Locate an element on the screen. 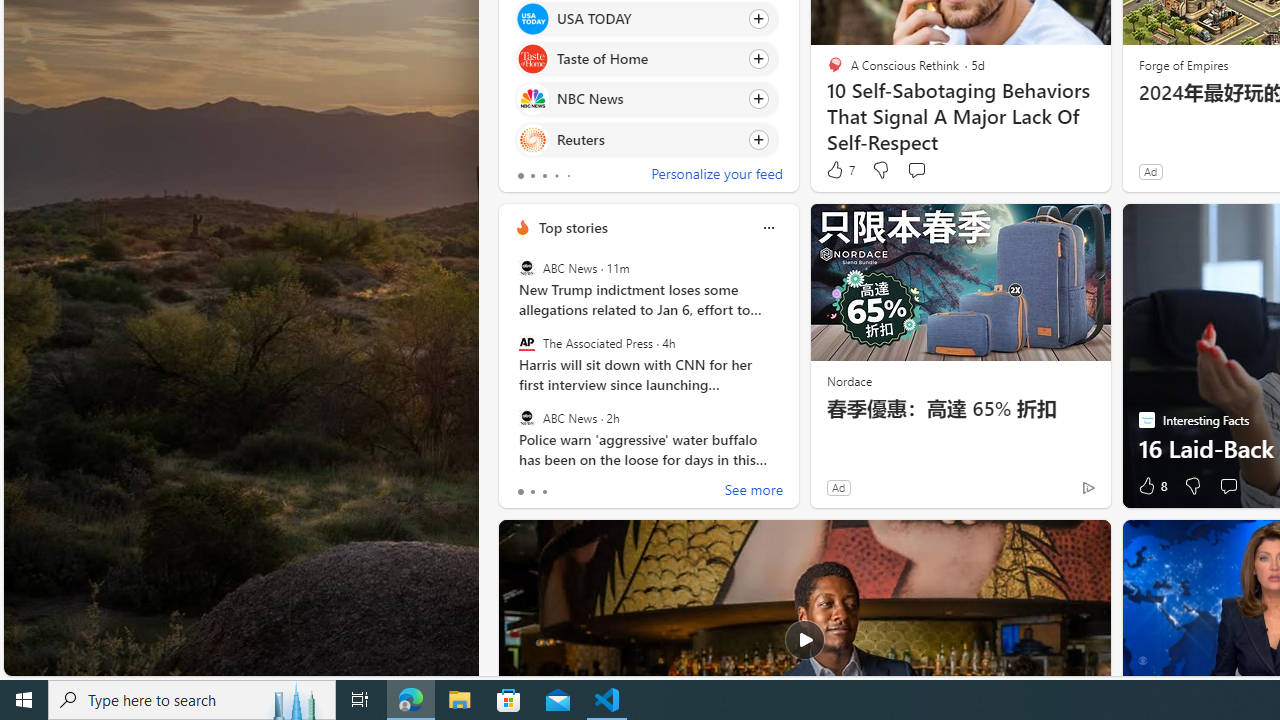 This screenshot has height=720, width=1280. previous is located at coordinates (508, 356).